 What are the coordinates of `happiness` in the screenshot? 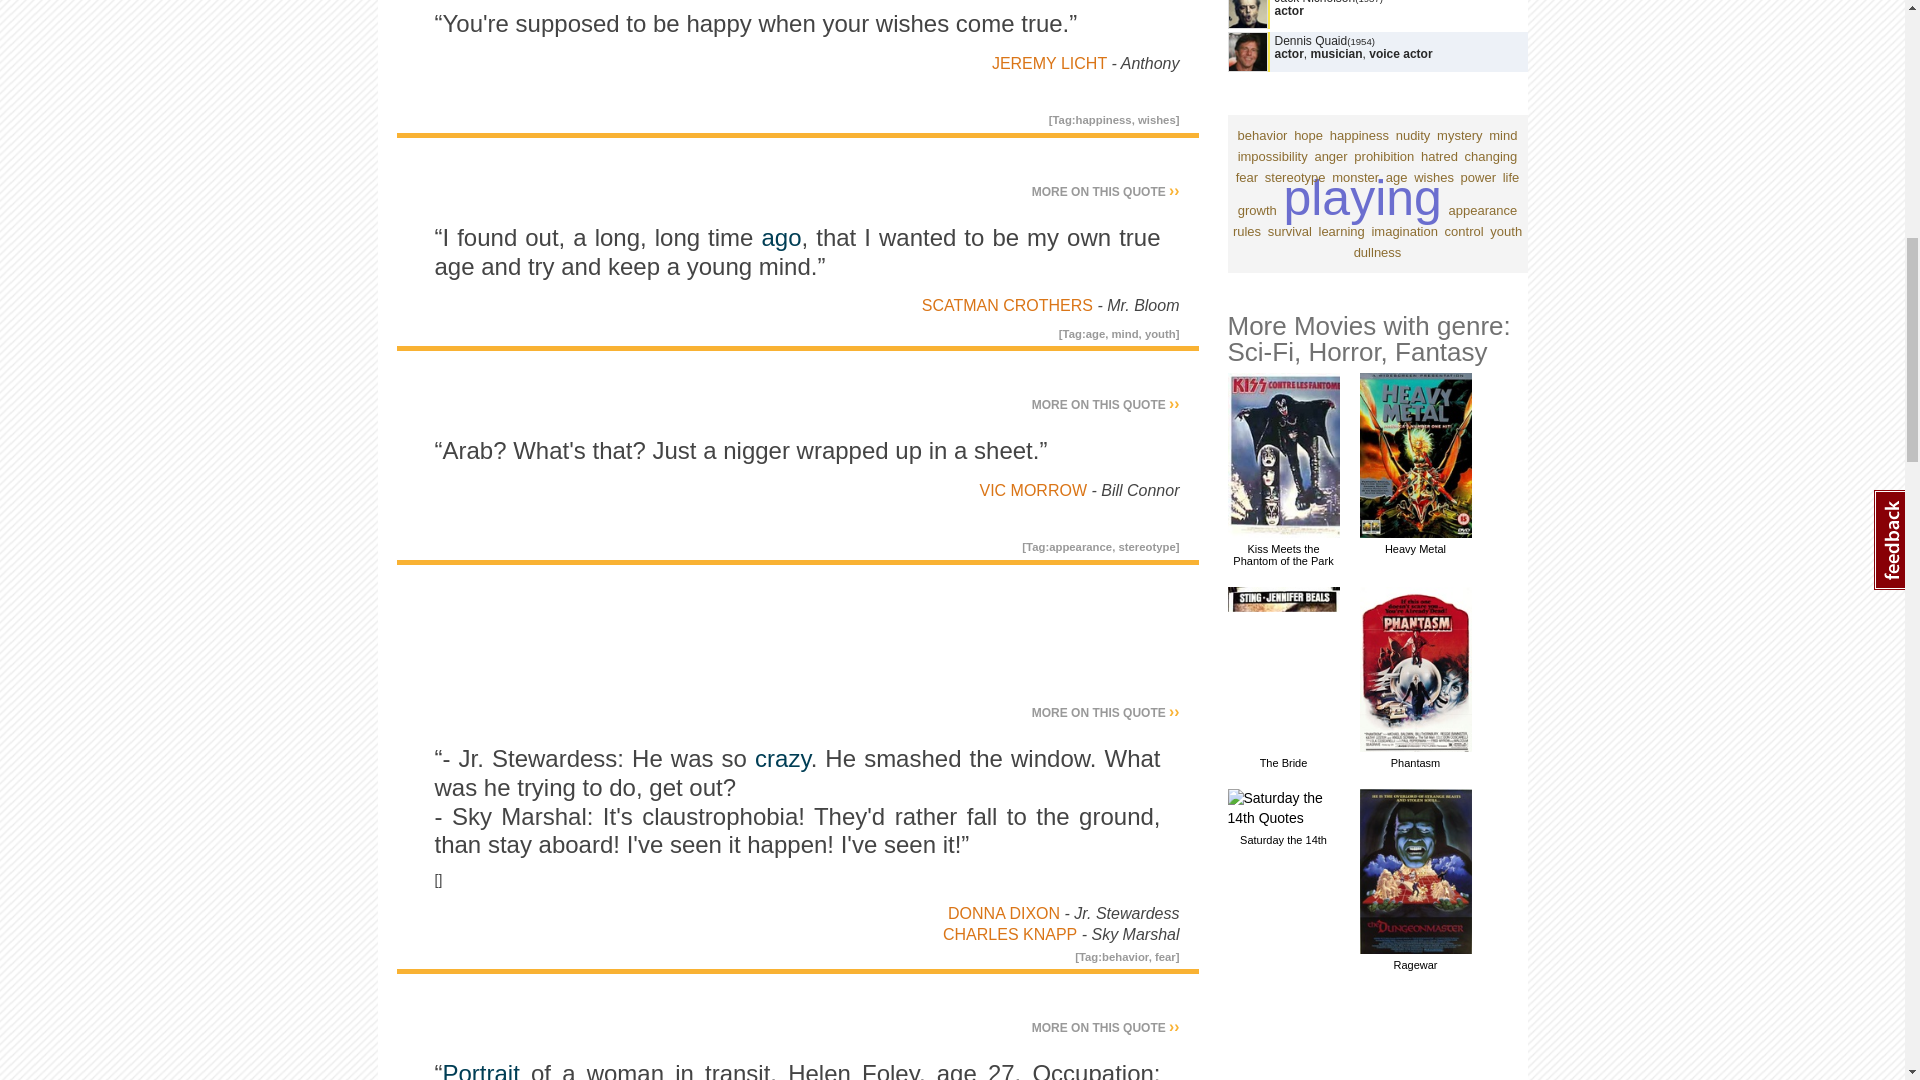 It's located at (1104, 120).